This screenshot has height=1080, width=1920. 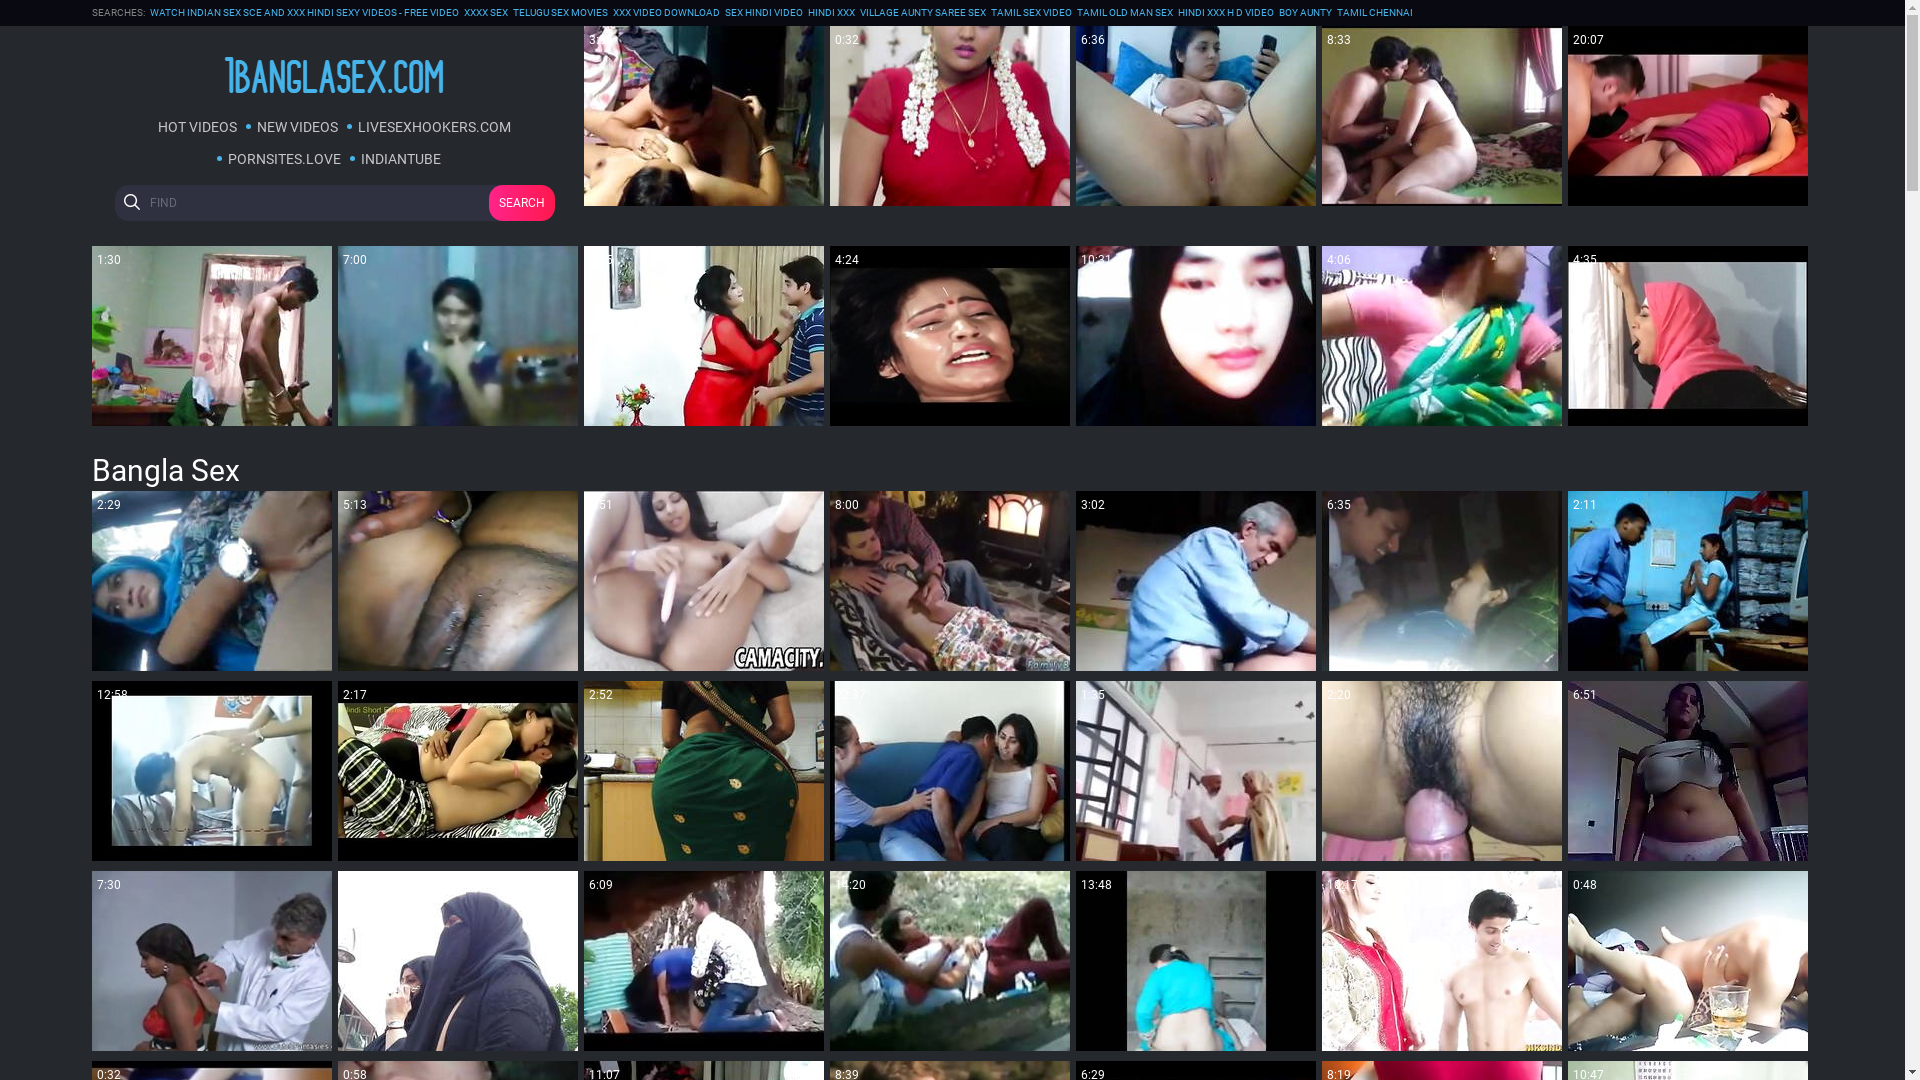 What do you see at coordinates (1442, 771) in the screenshot?
I see `2:20` at bounding box center [1442, 771].